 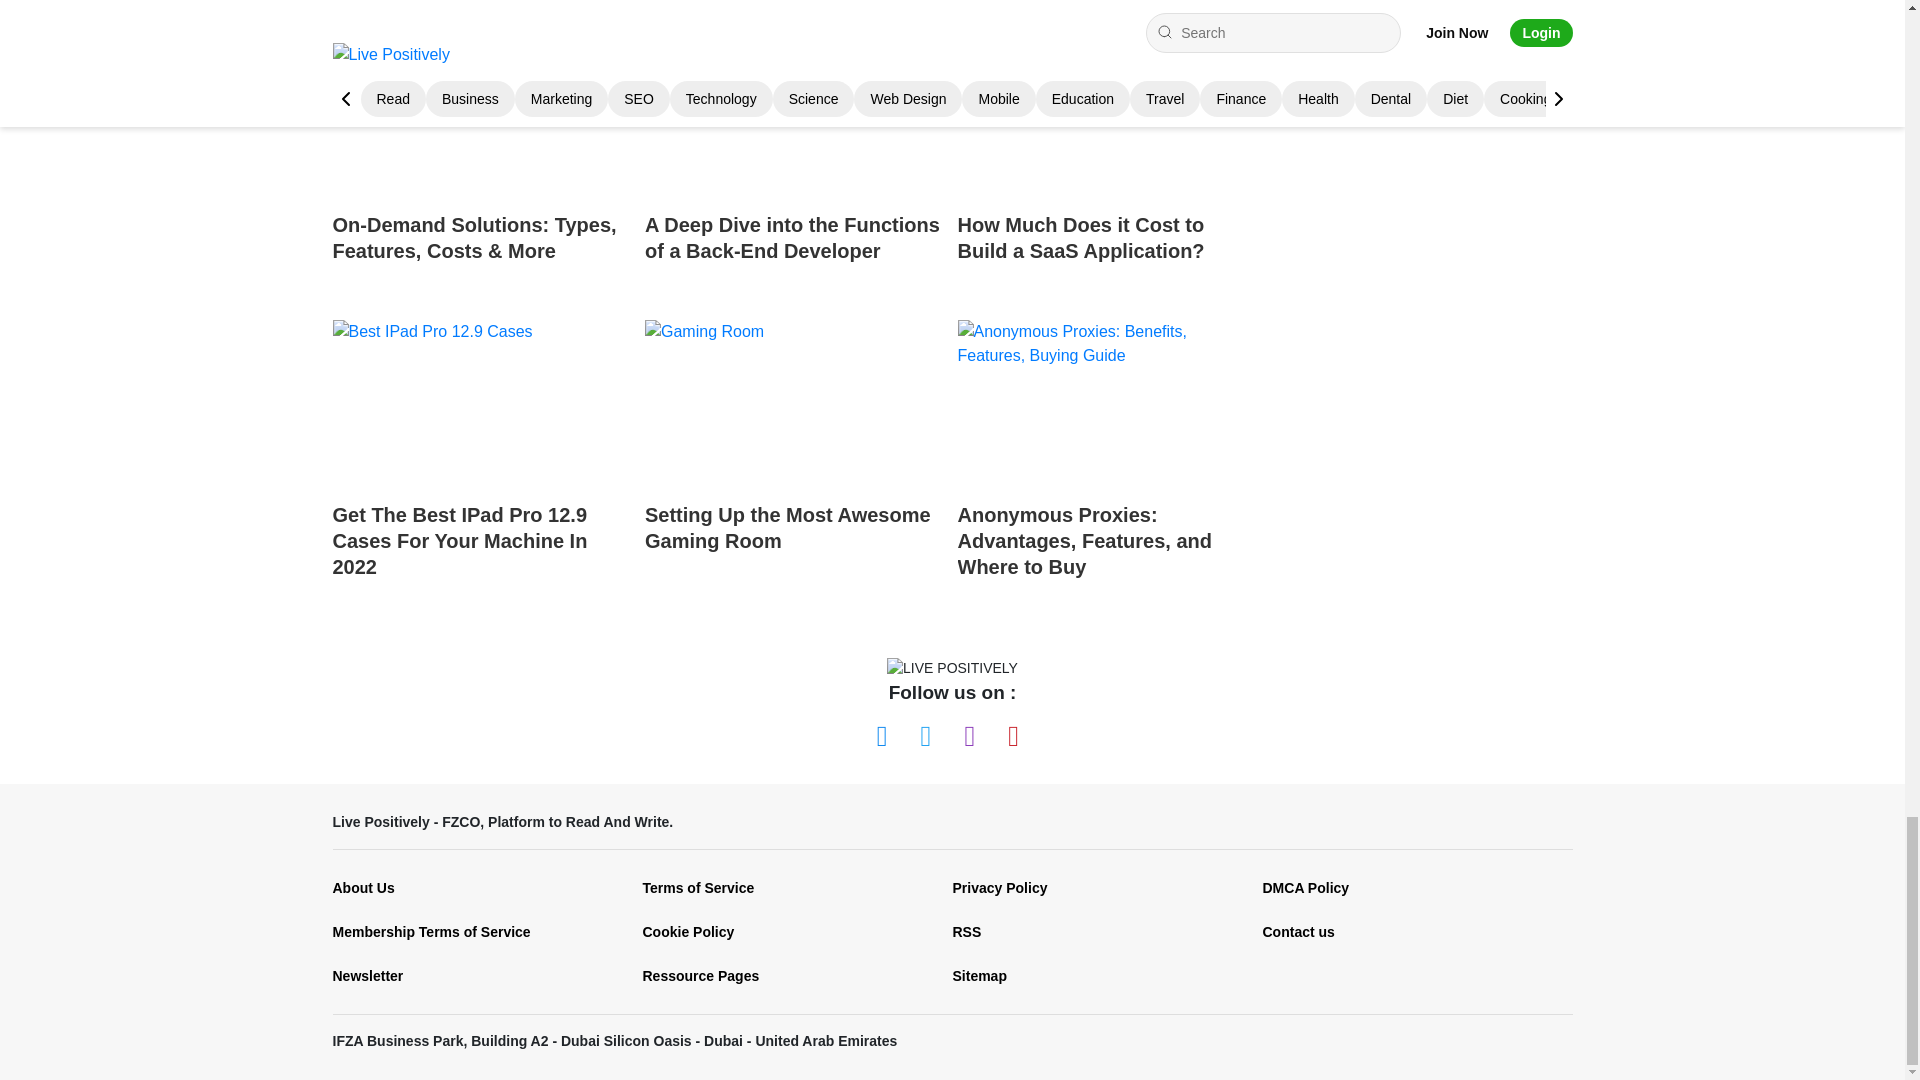 I want to click on A Deep Dive into the Functions of a Back-End Developer, so click(x=794, y=113).